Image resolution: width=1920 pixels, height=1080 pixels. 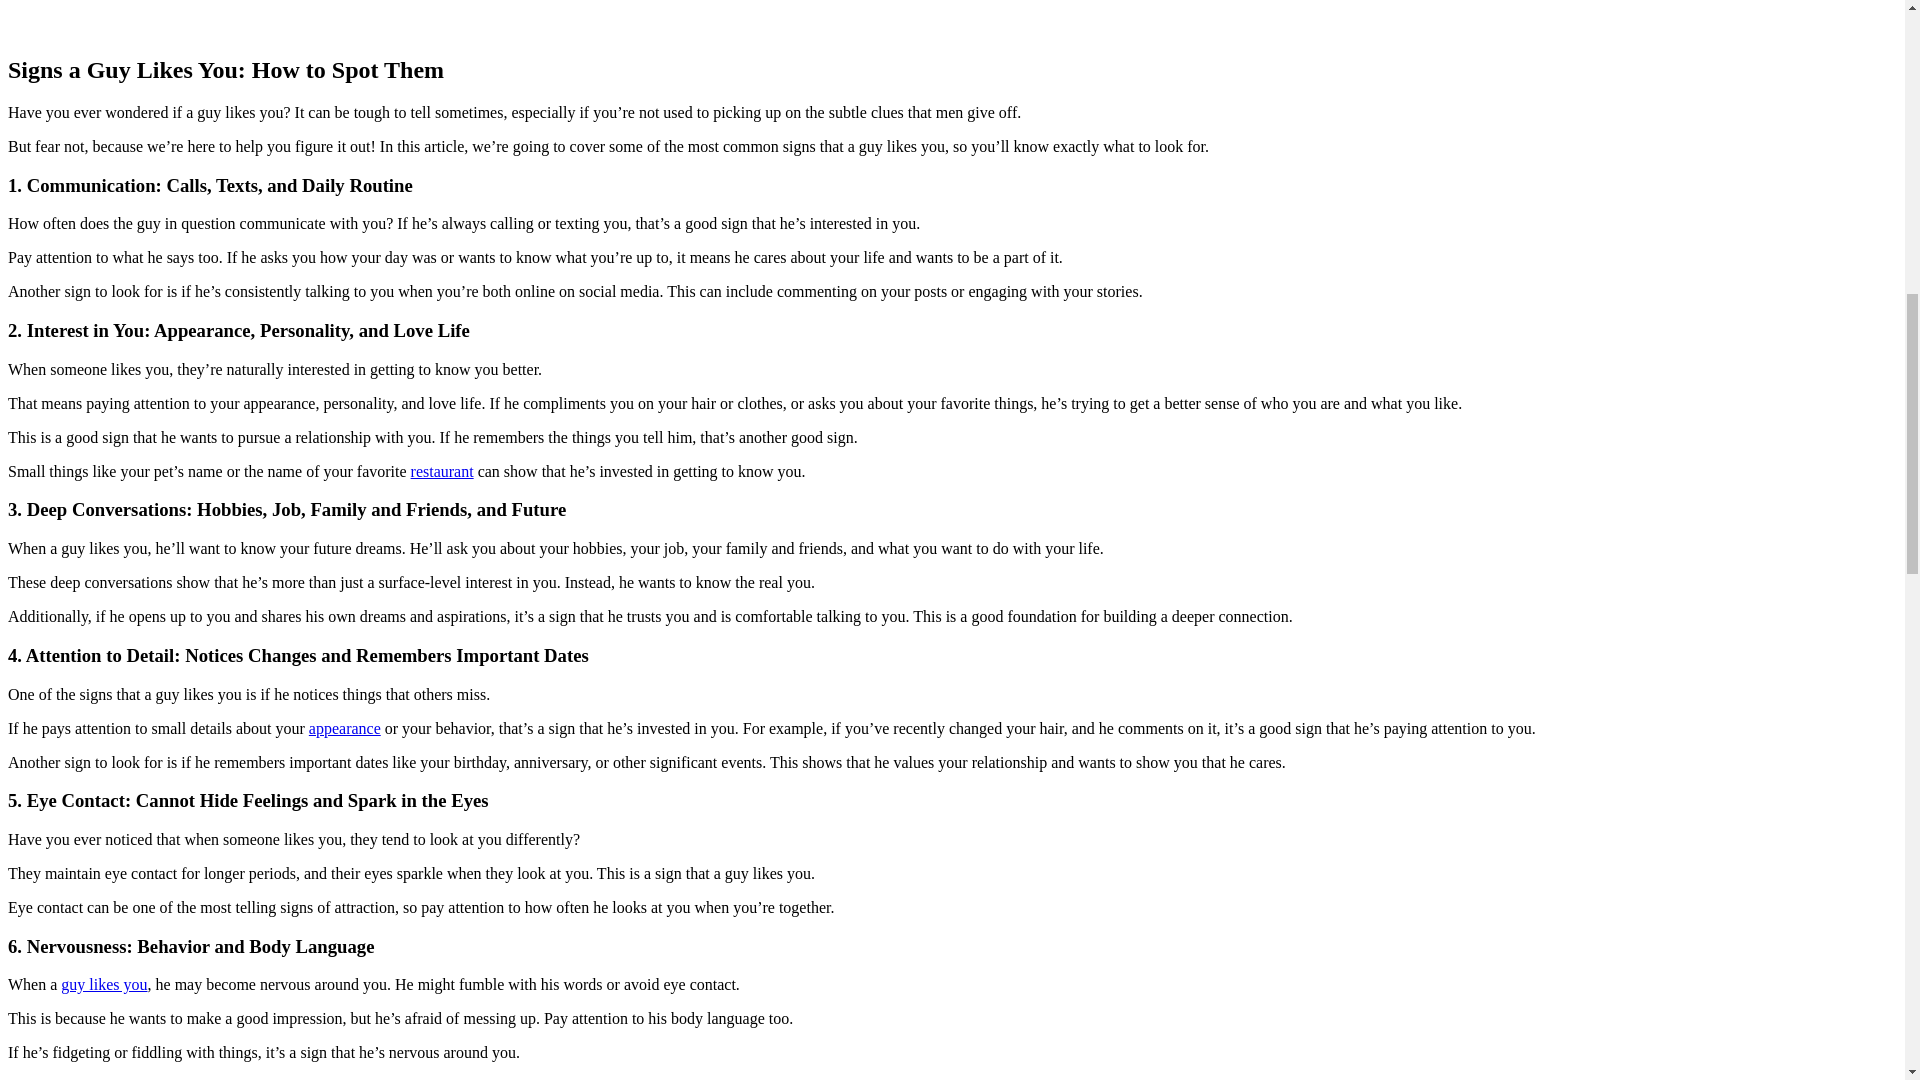 What do you see at coordinates (344, 728) in the screenshot?
I see `appearance` at bounding box center [344, 728].